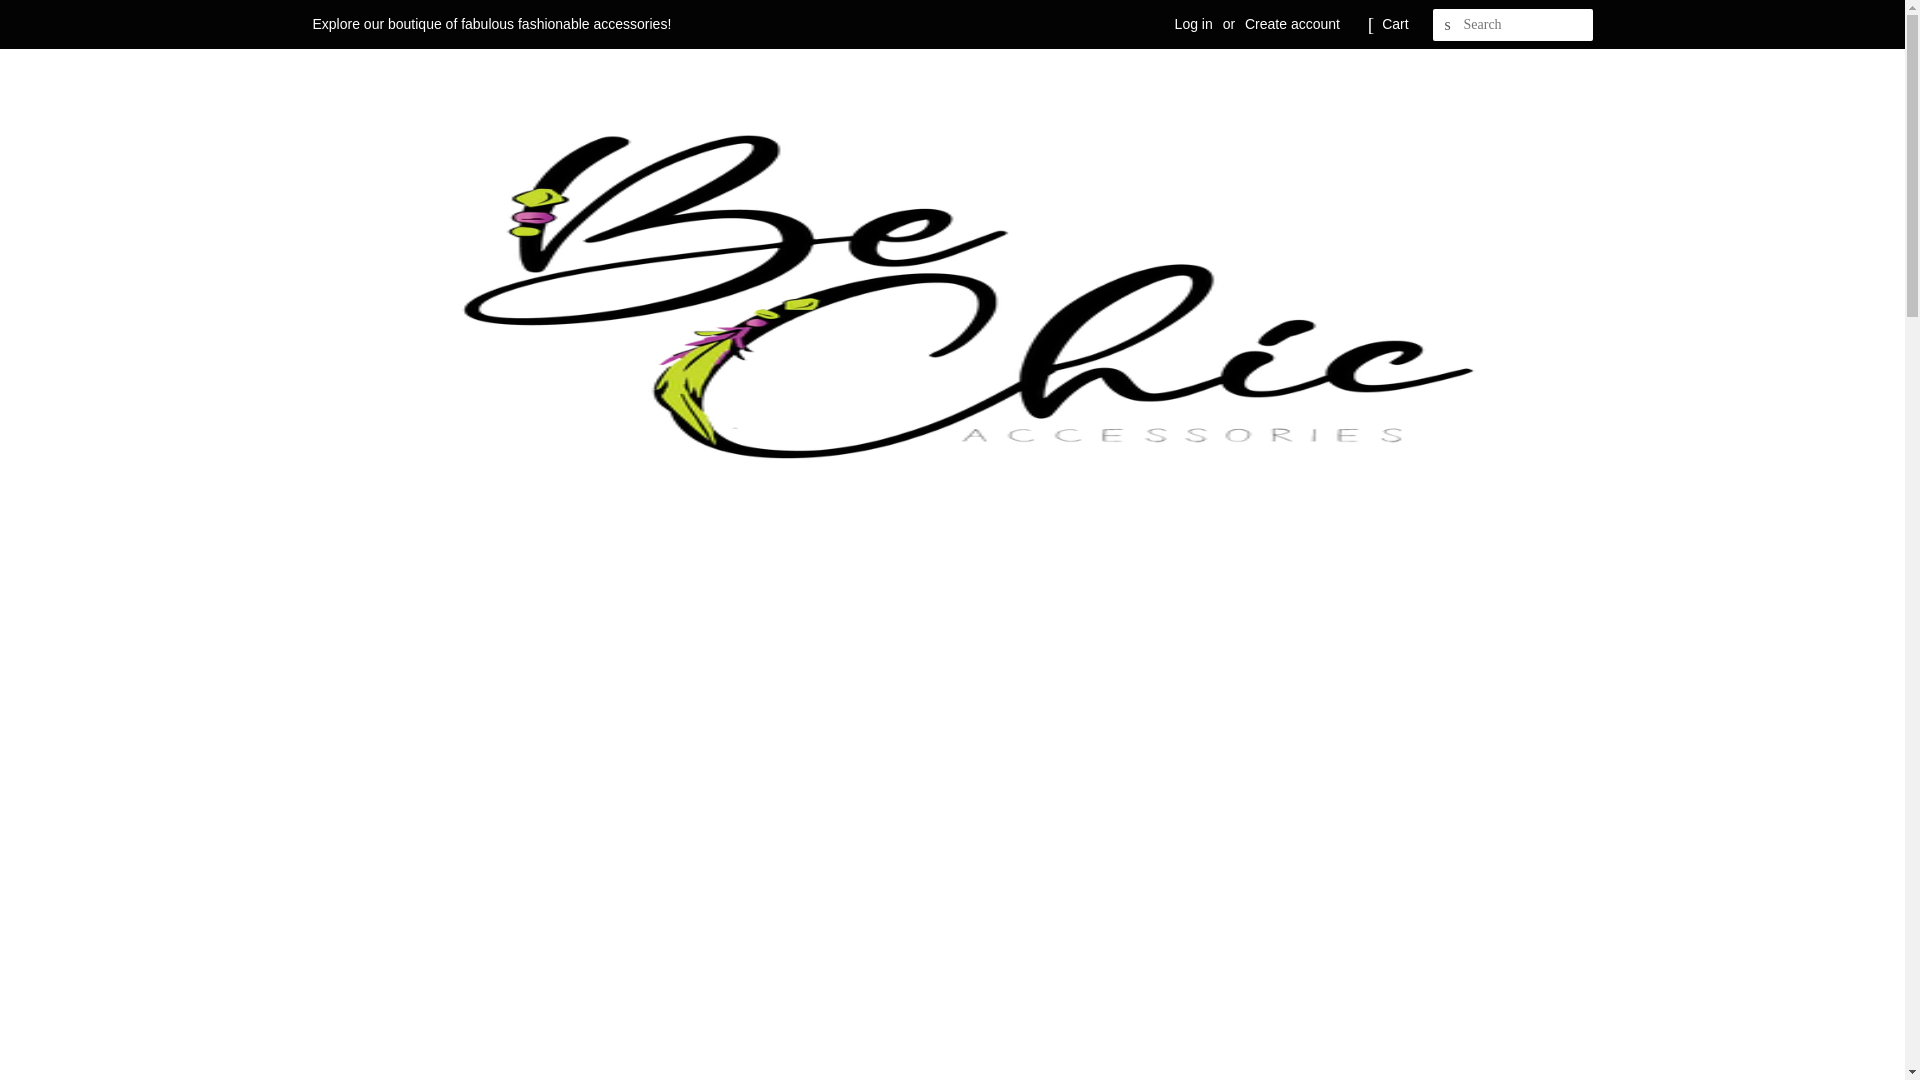 The width and height of the screenshot is (1920, 1080). What do you see at coordinates (1448, 25) in the screenshot?
I see `SEARCH` at bounding box center [1448, 25].